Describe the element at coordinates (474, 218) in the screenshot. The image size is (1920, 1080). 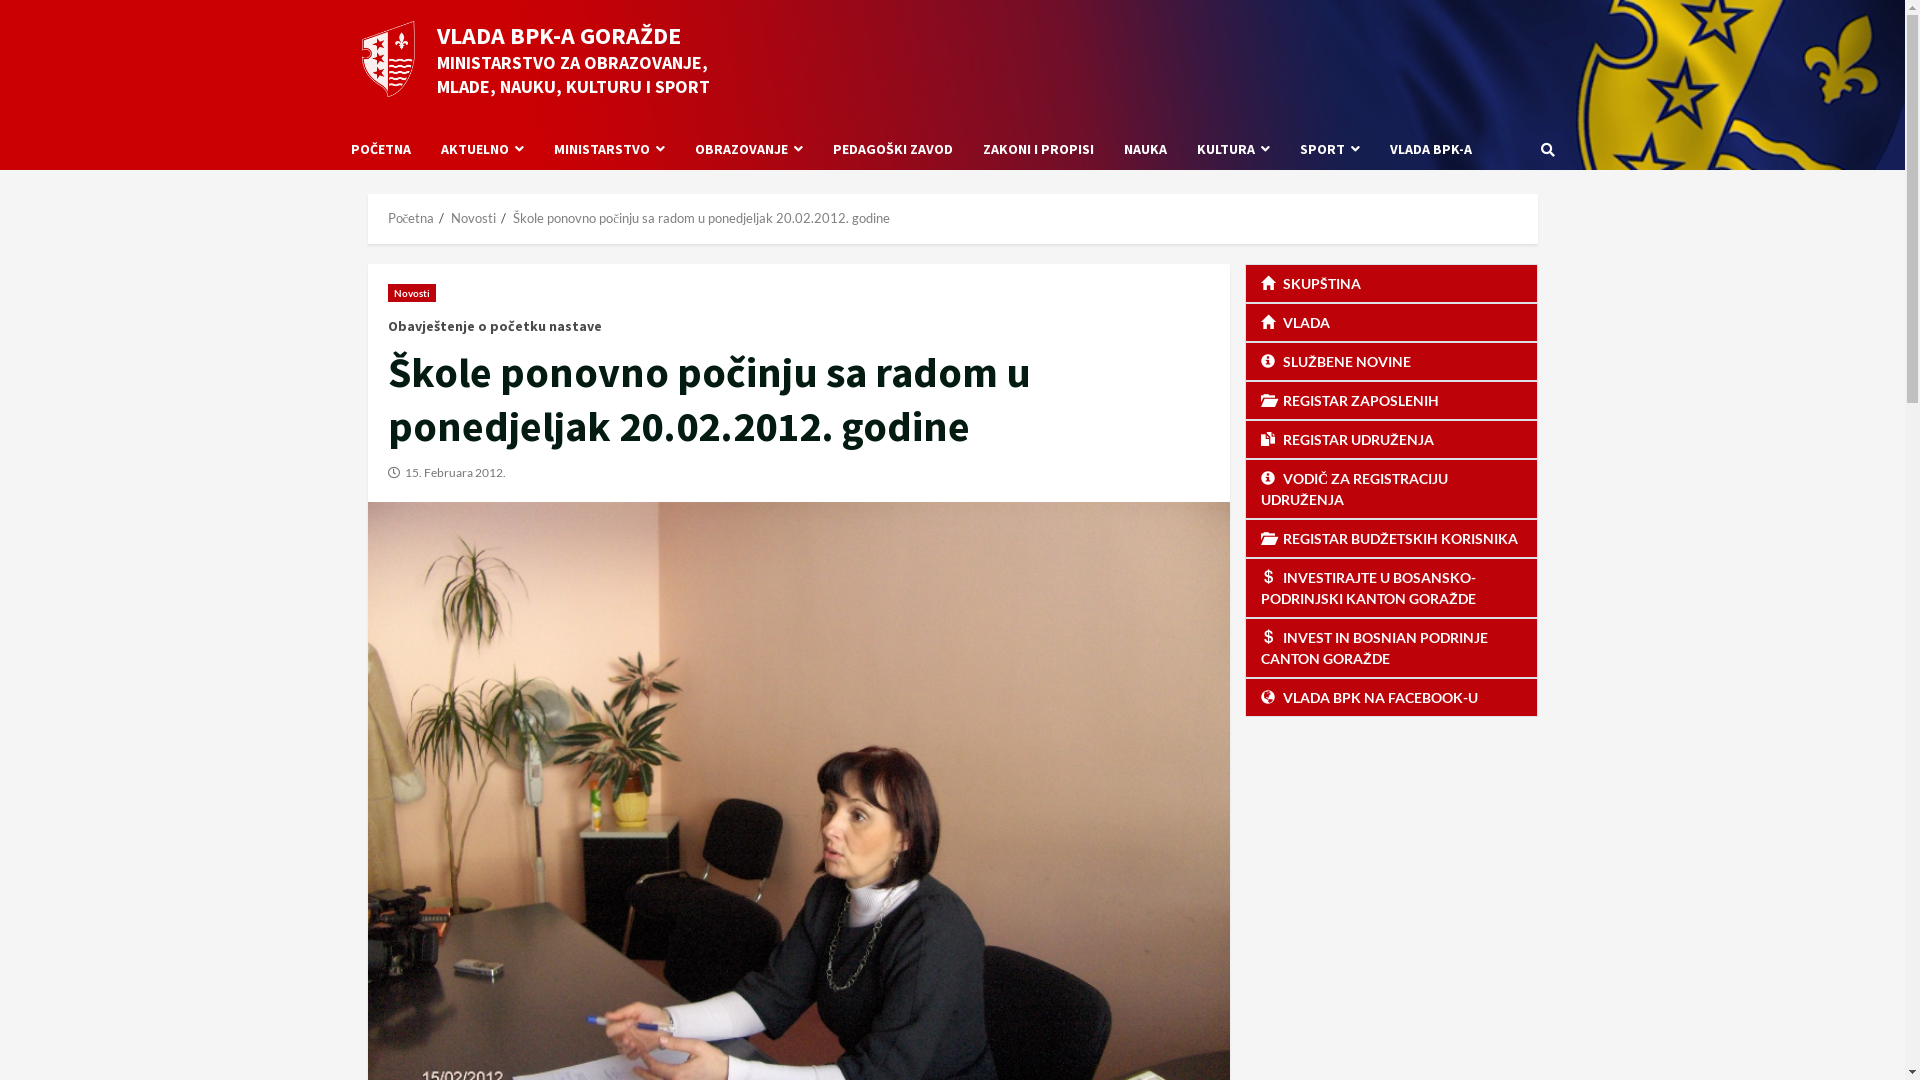
I see `Novosti` at that location.